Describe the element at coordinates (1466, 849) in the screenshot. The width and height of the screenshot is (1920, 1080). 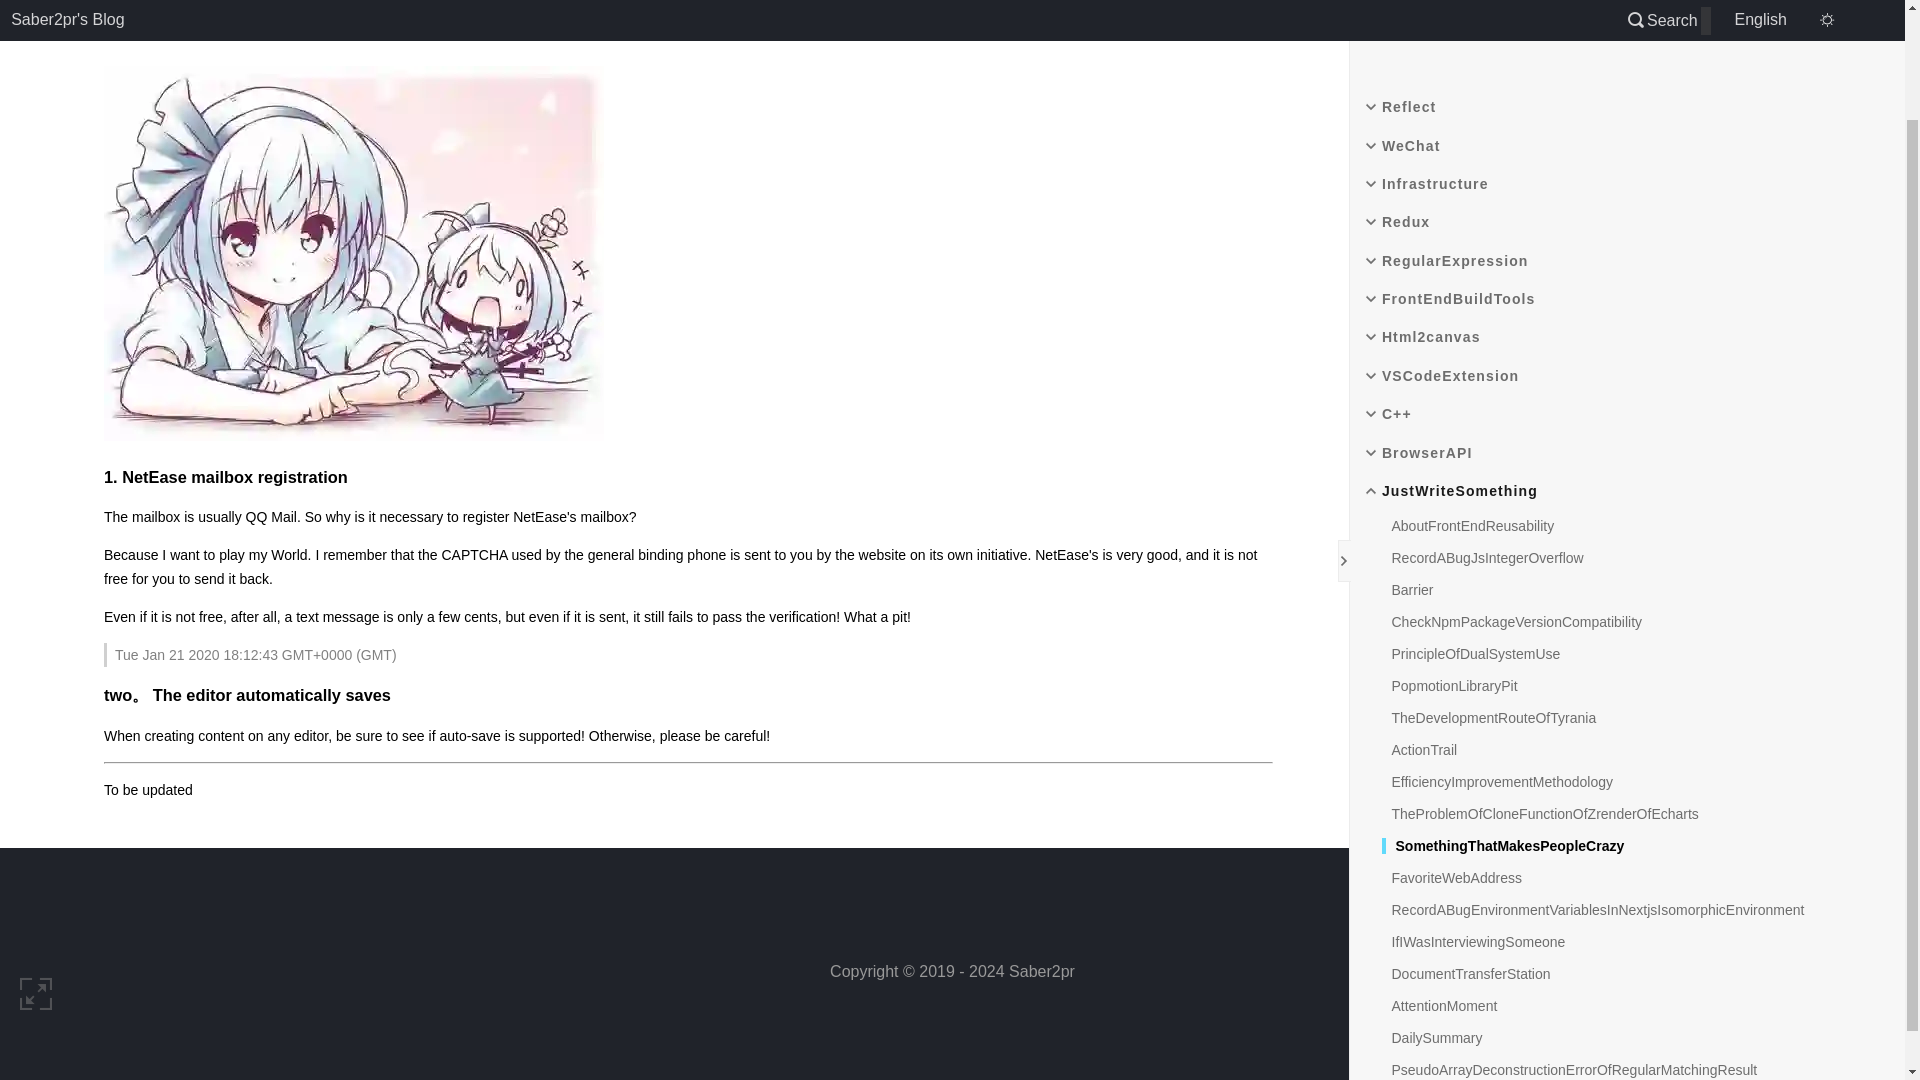
I see `DocumentTransferStation` at that location.